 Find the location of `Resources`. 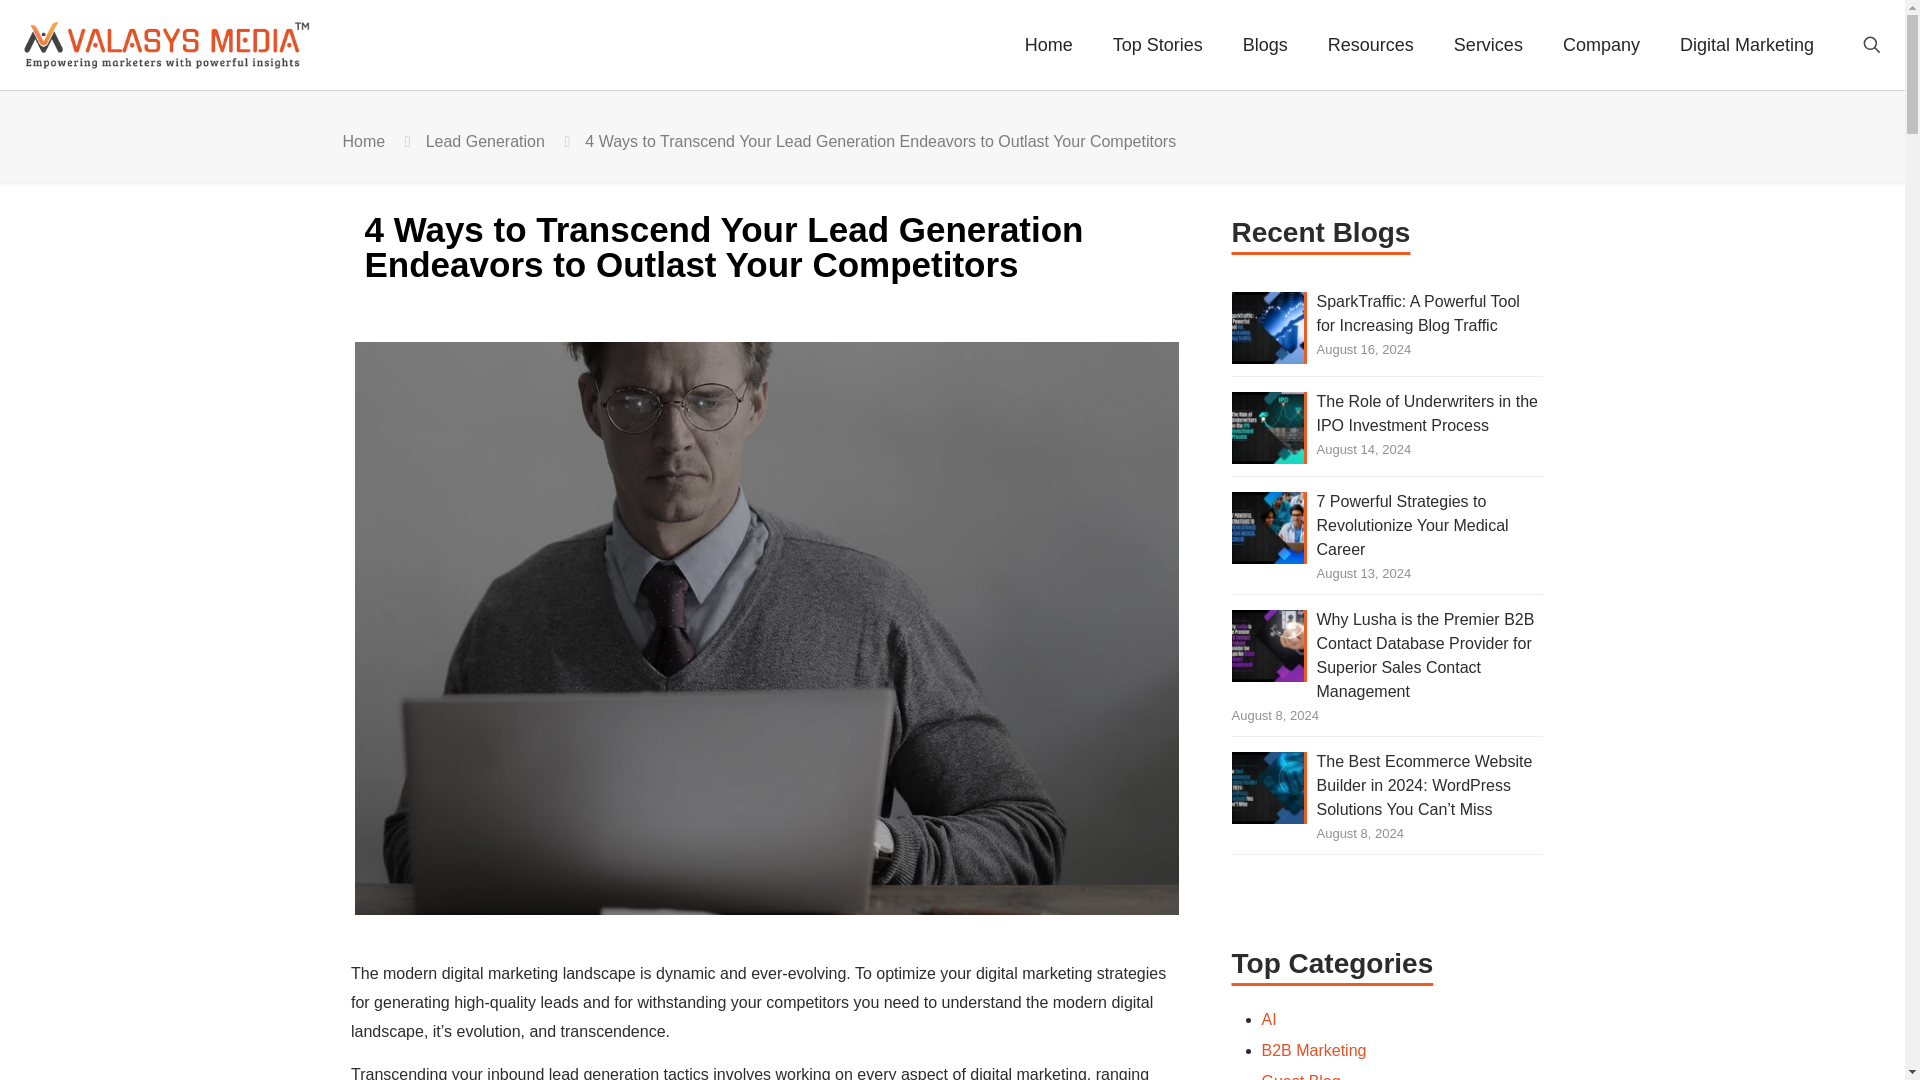

Resources is located at coordinates (1370, 44).